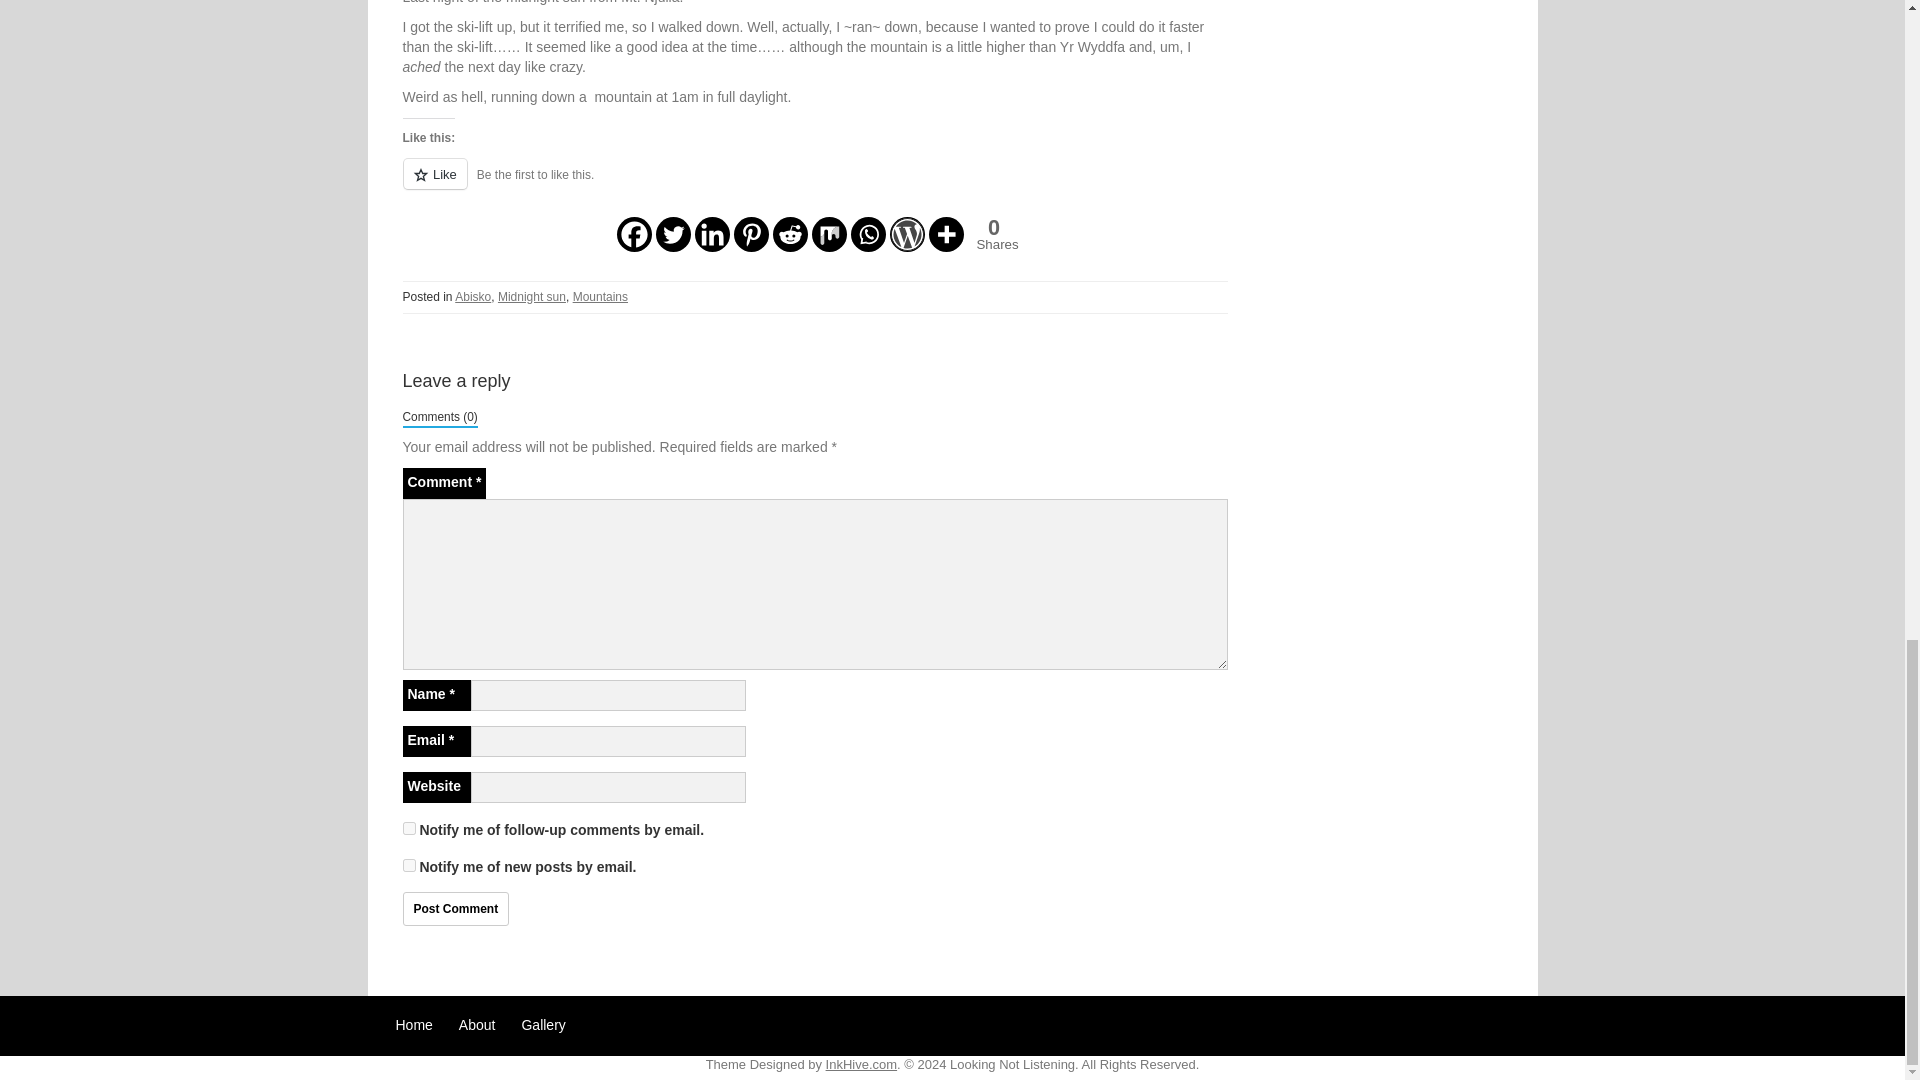 Image resolution: width=1920 pixels, height=1080 pixels. What do you see at coordinates (945, 234) in the screenshot?
I see `subscribe` at bounding box center [945, 234].